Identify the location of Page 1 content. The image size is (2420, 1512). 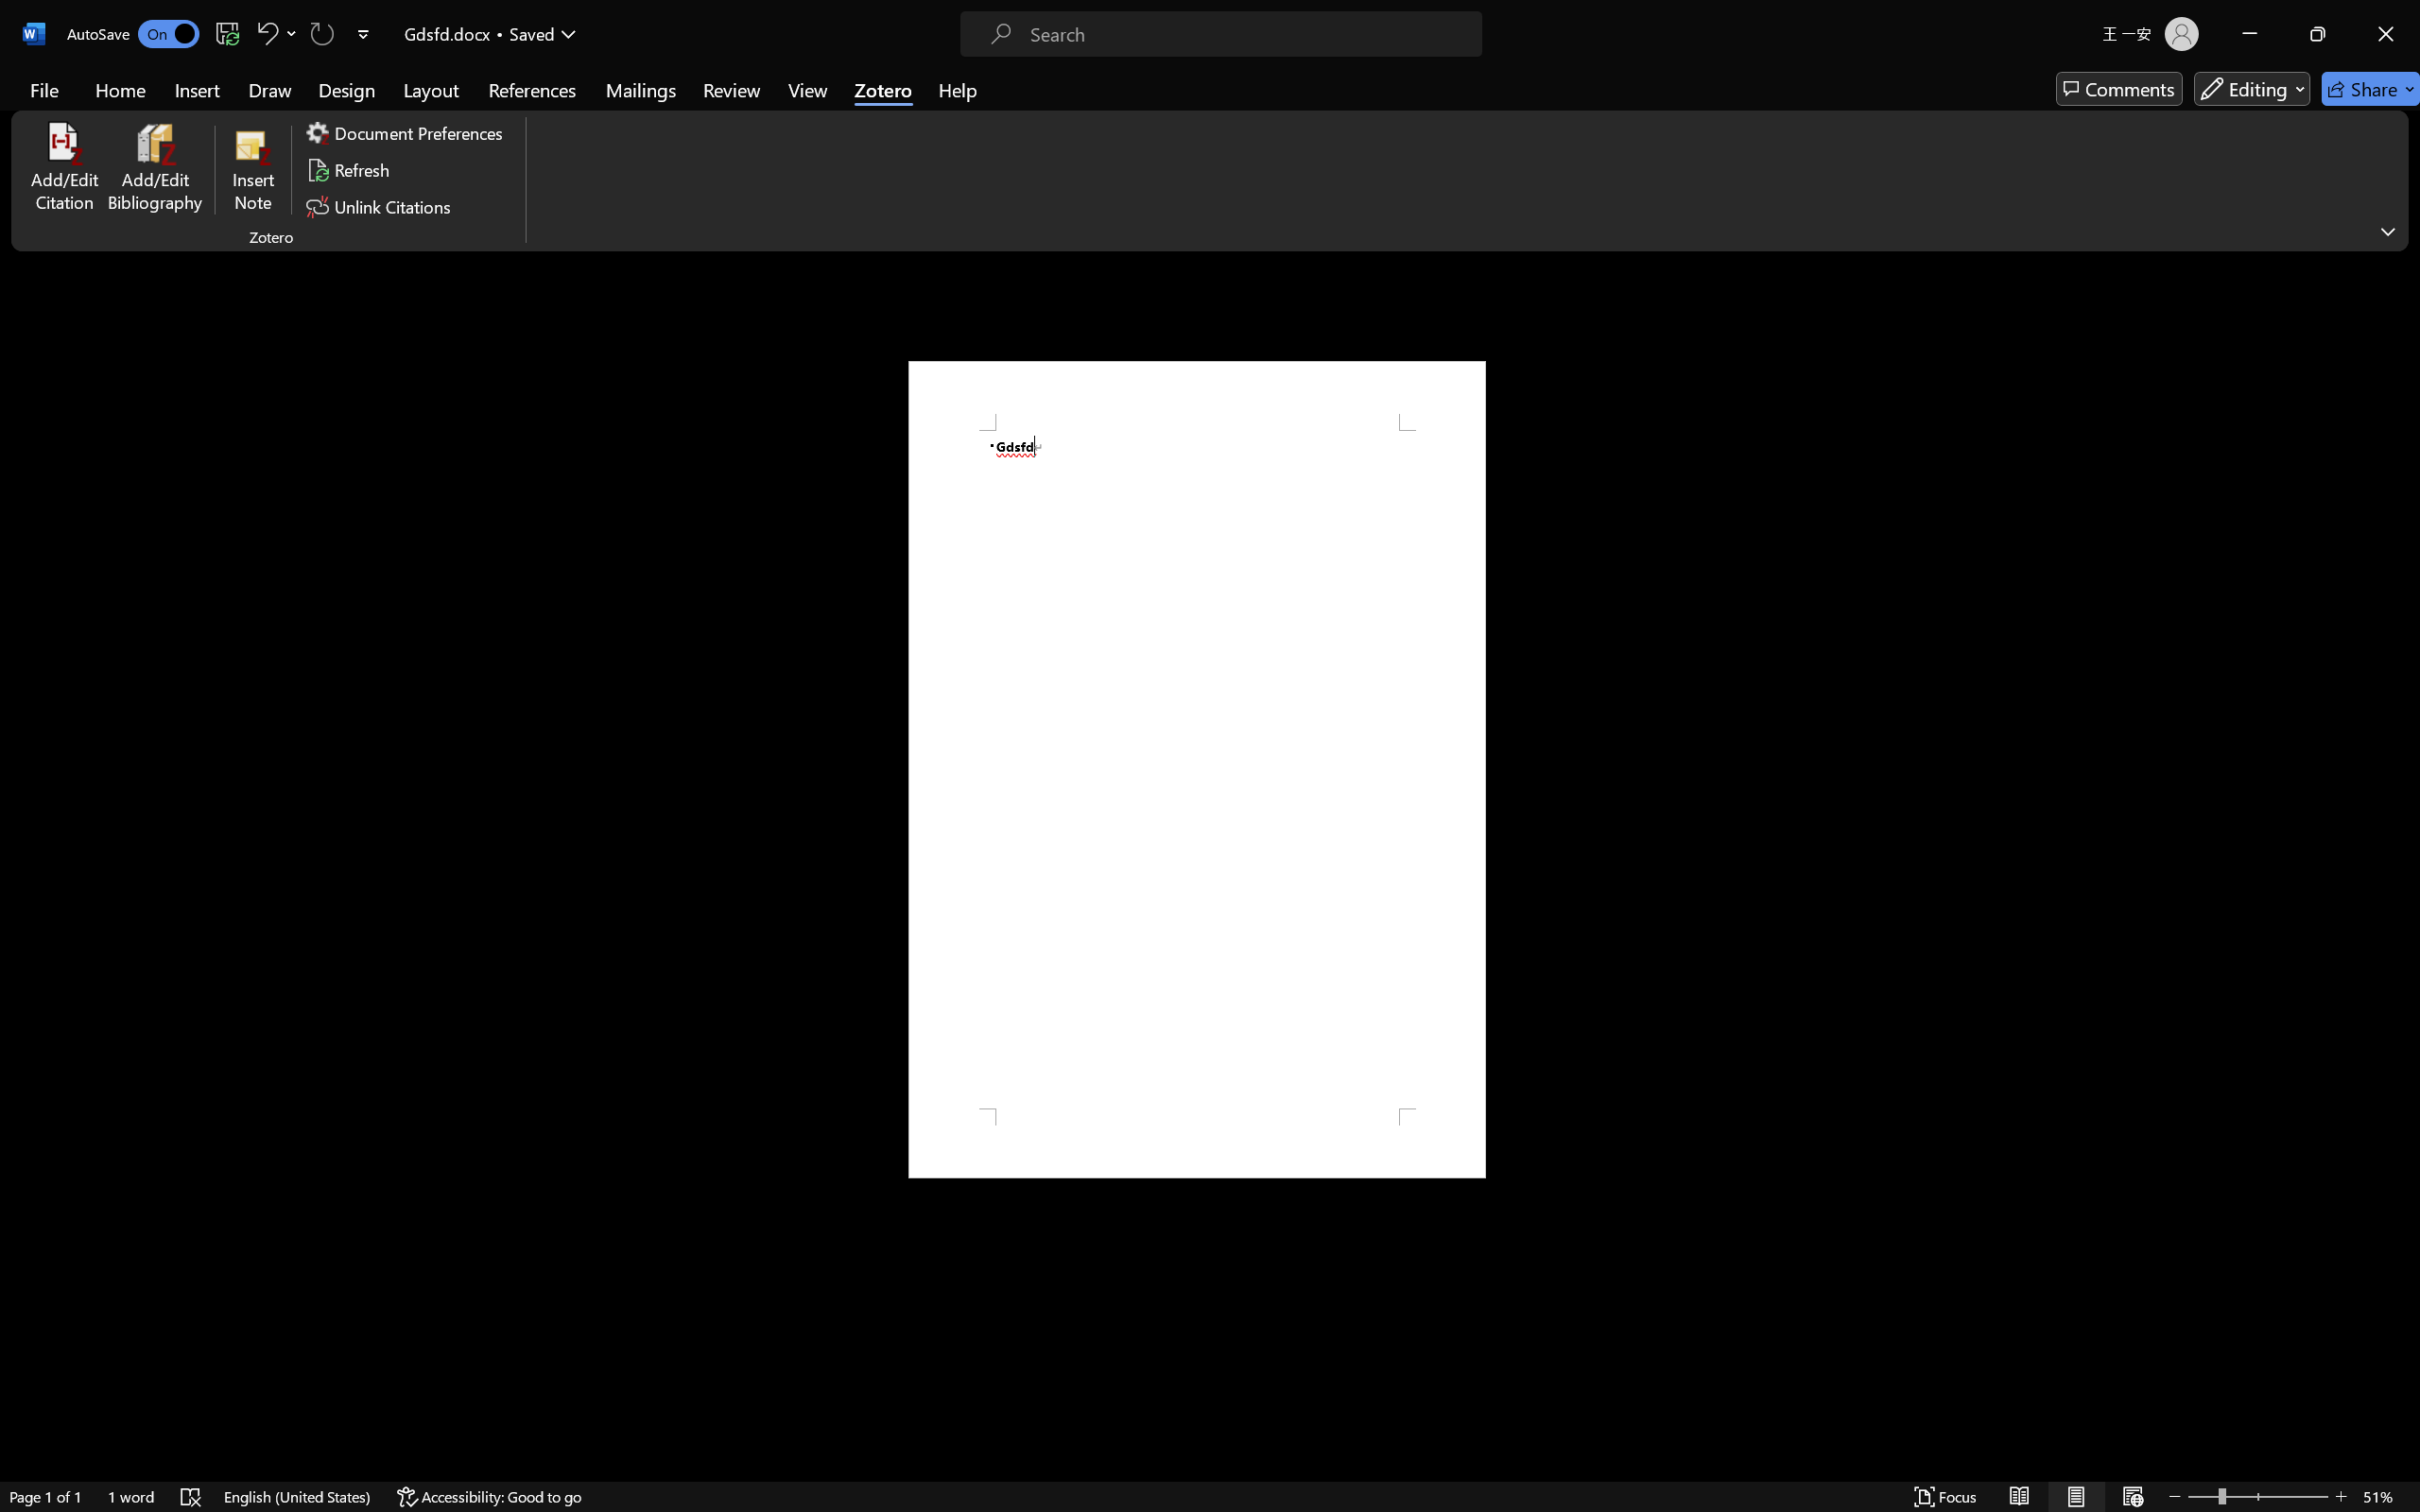
(1197, 769).